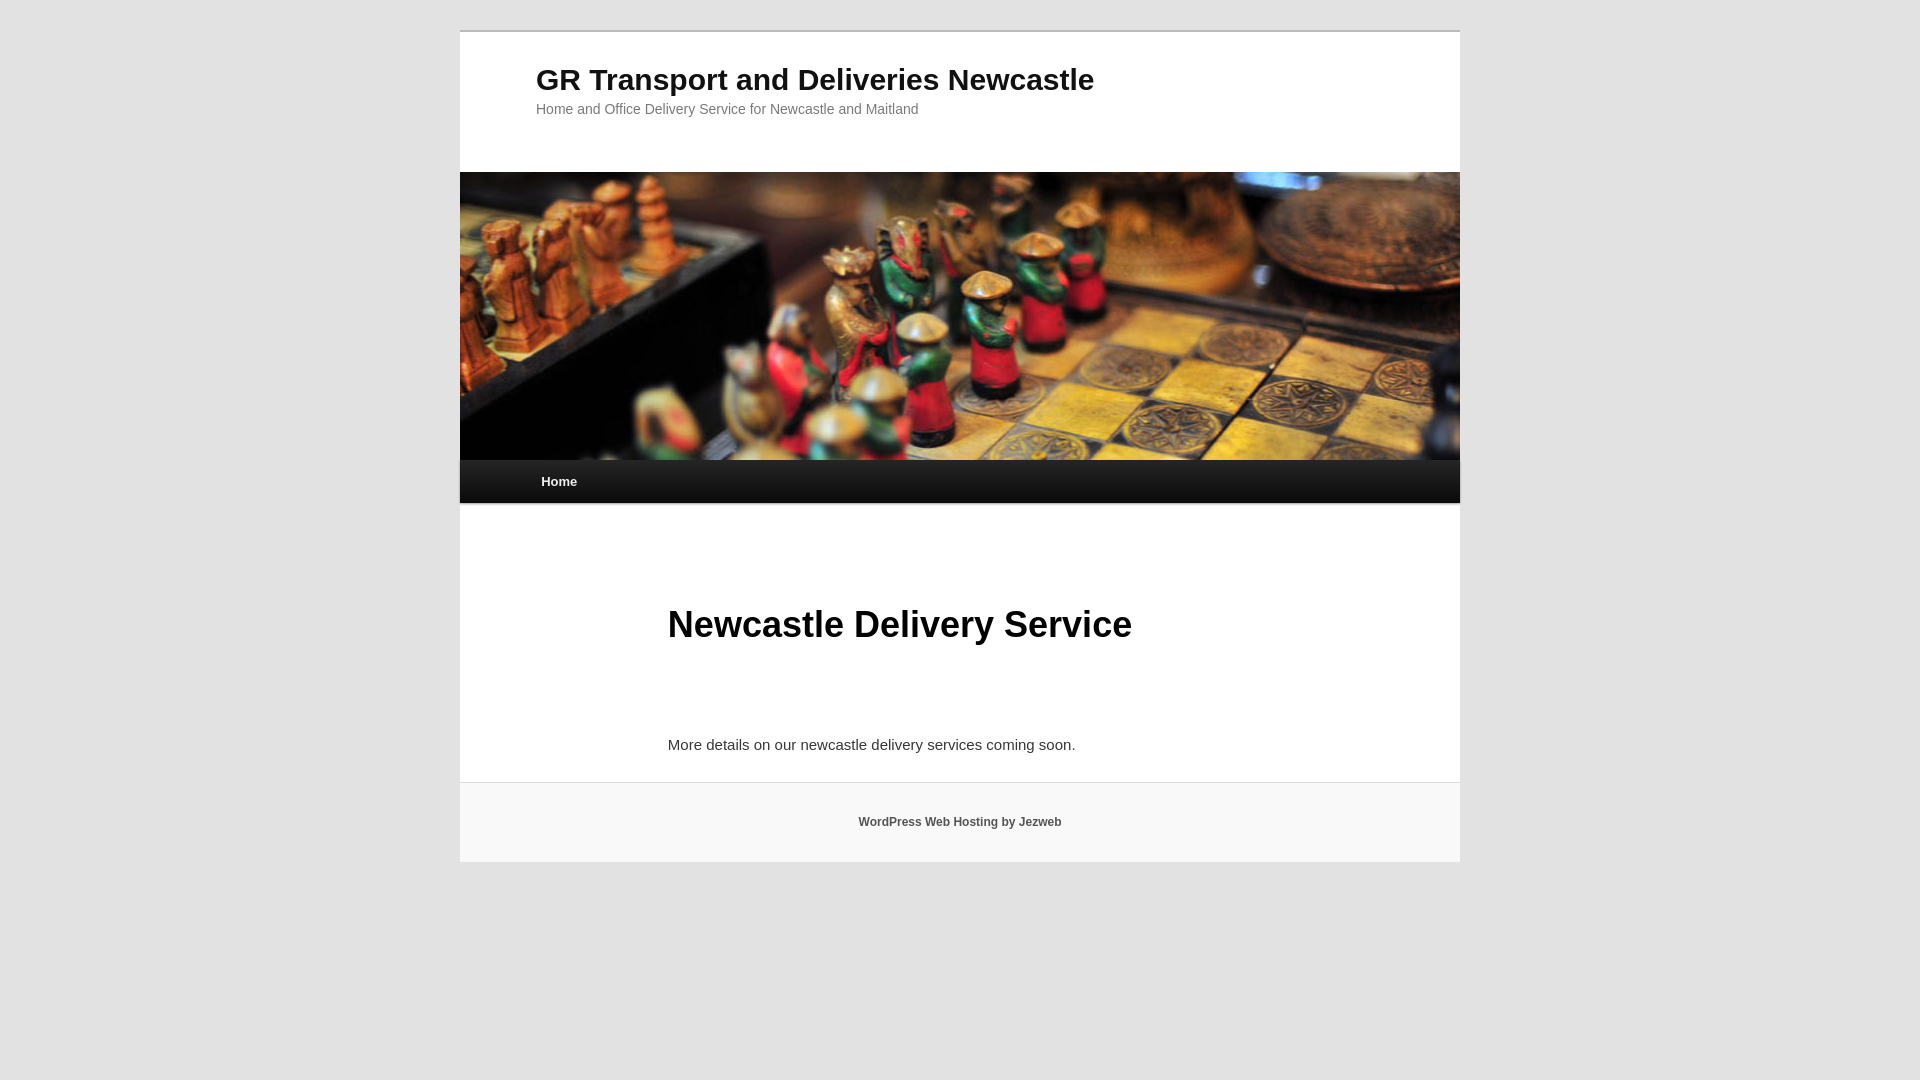  I want to click on Home, so click(559, 482).